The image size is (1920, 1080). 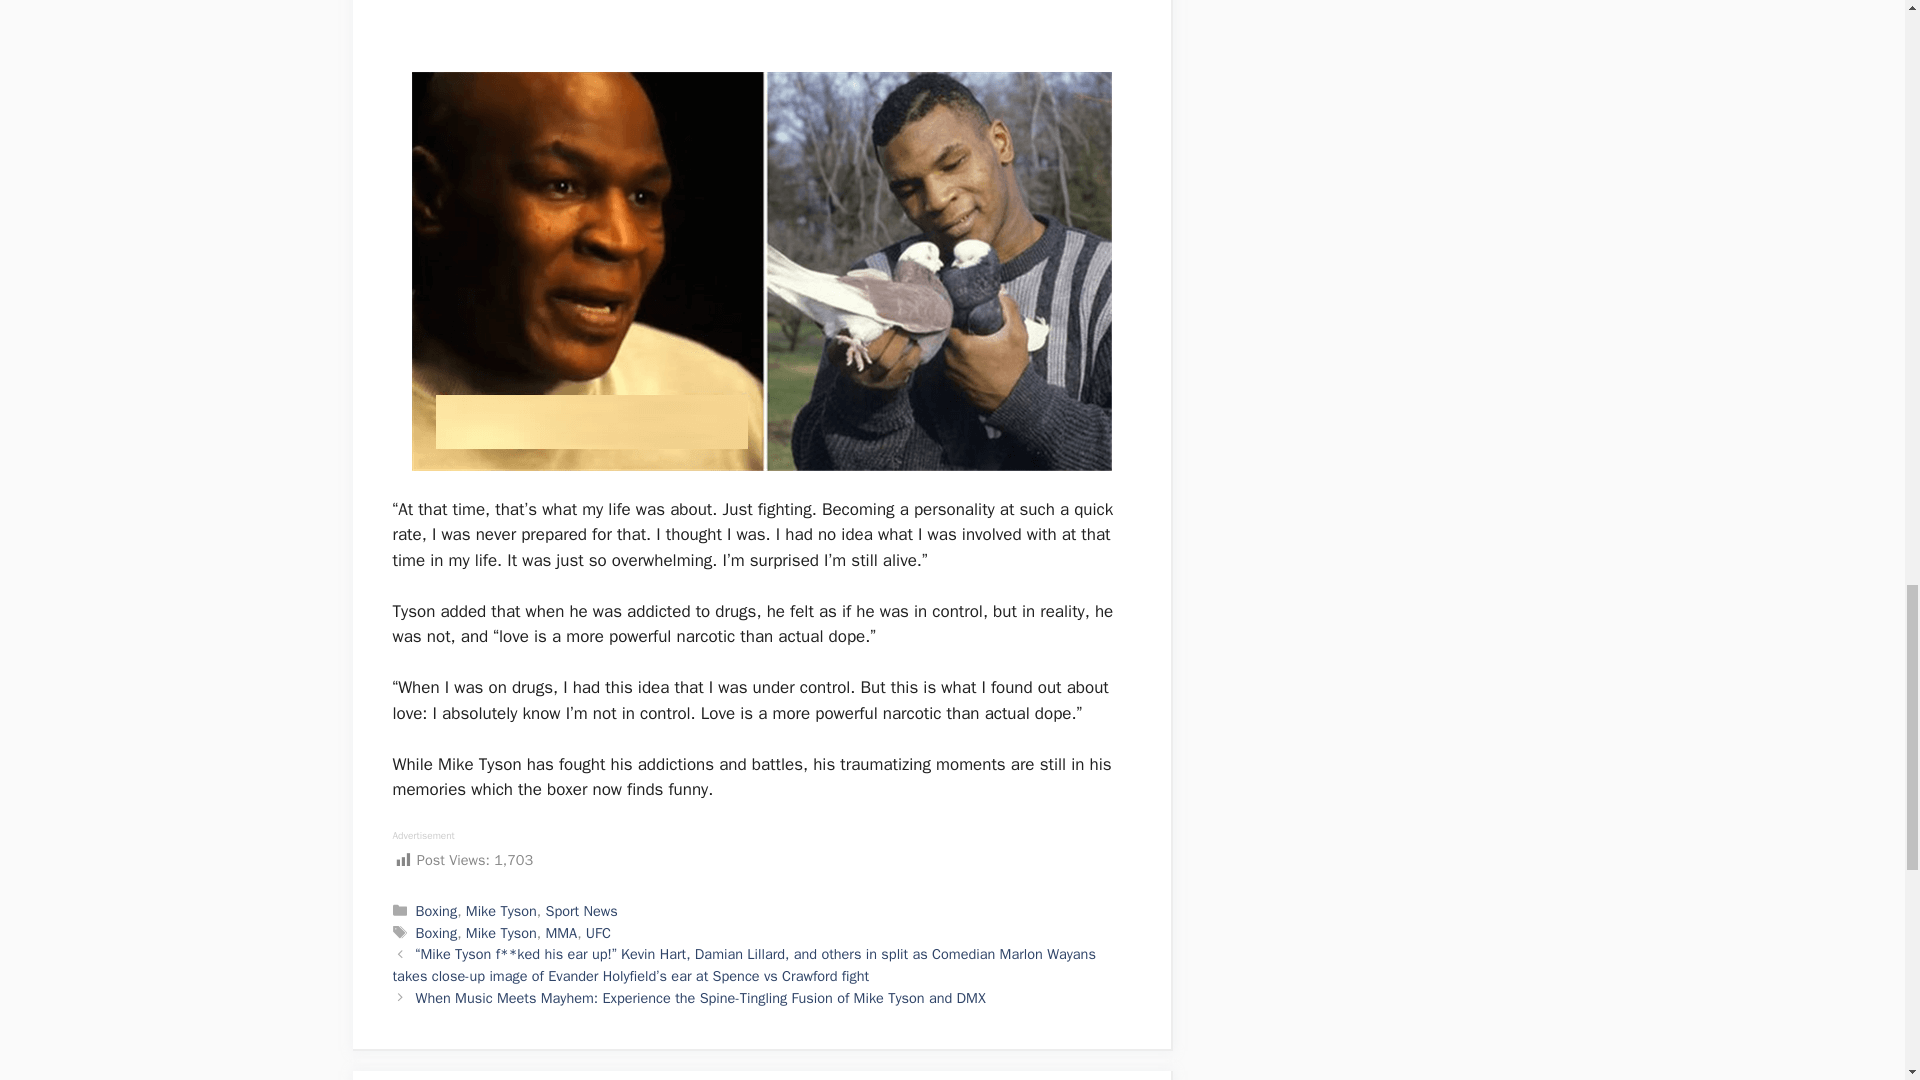 What do you see at coordinates (437, 910) in the screenshot?
I see `Boxing` at bounding box center [437, 910].